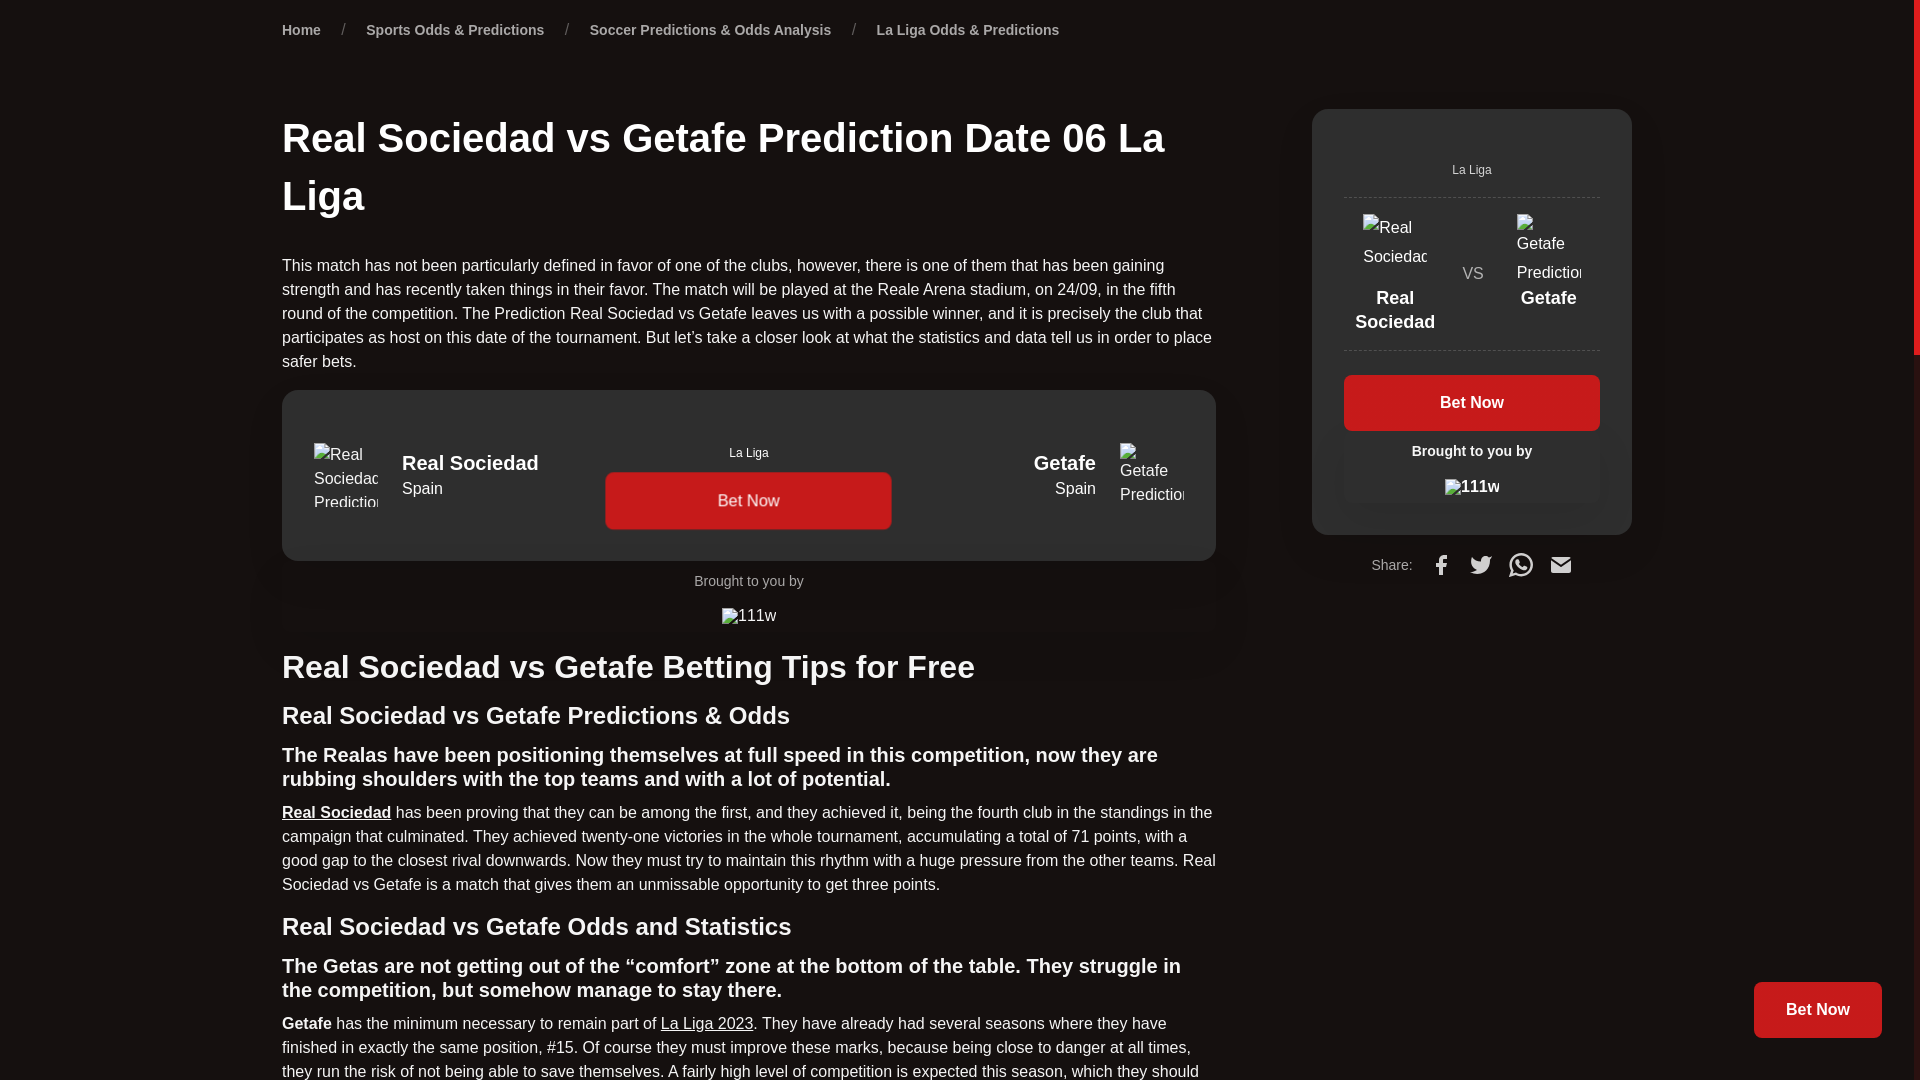  I want to click on Brought to you by, so click(748, 596).